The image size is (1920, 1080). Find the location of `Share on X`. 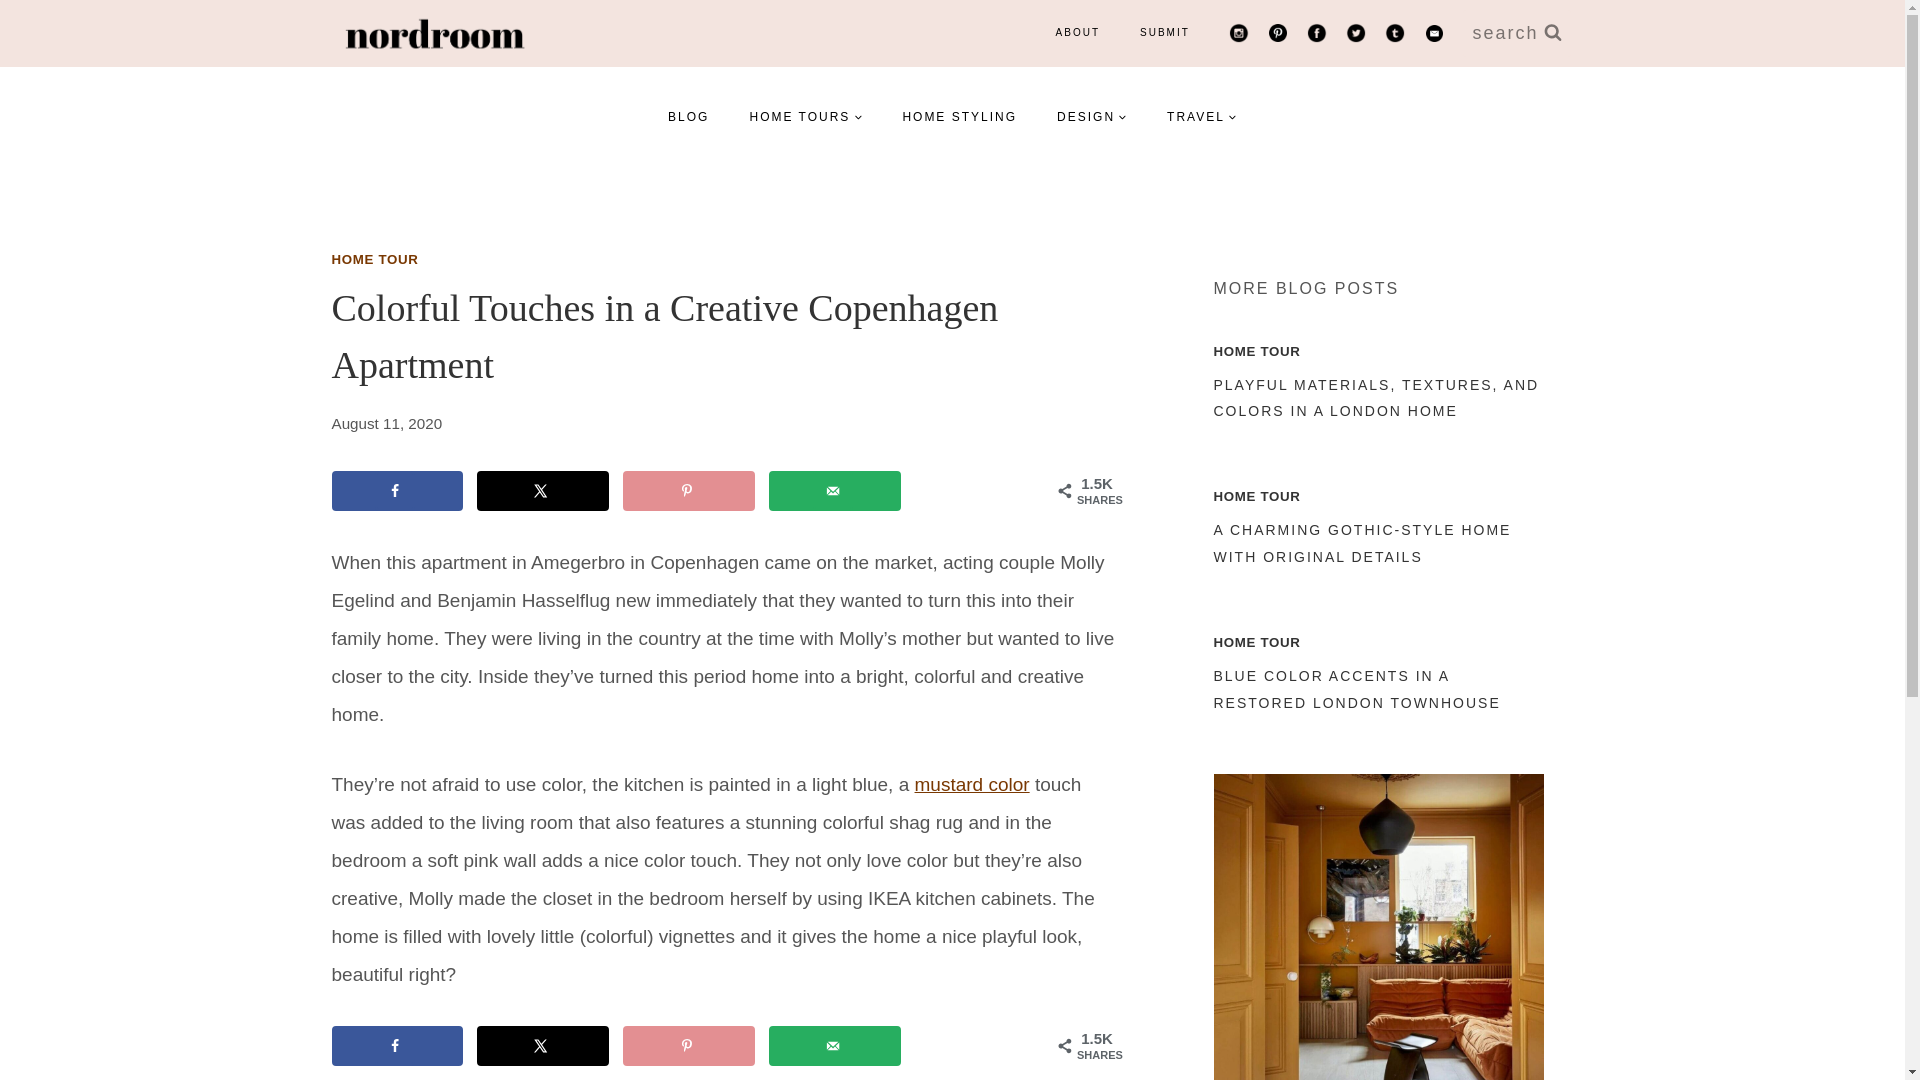

Share on X is located at coordinates (542, 1046).